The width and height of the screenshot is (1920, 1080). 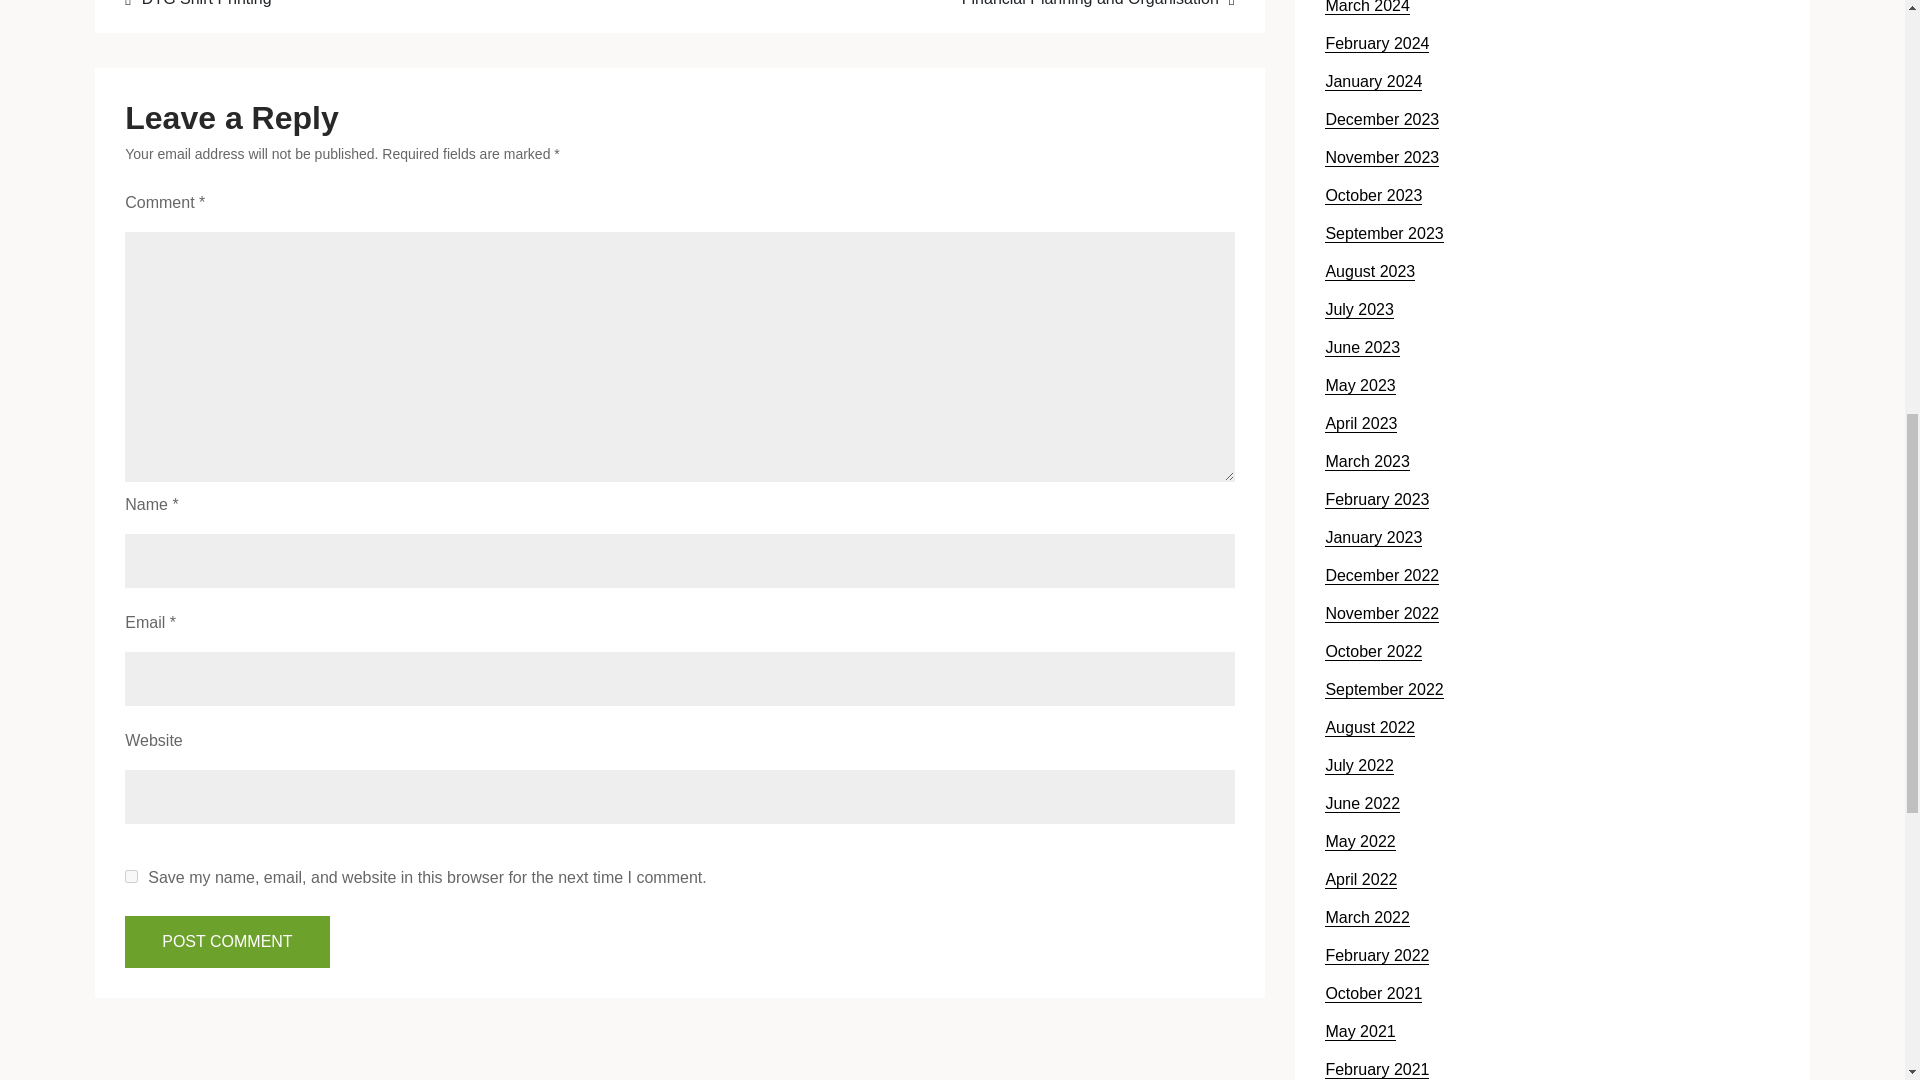 I want to click on November 2023, so click(x=1381, y=158).